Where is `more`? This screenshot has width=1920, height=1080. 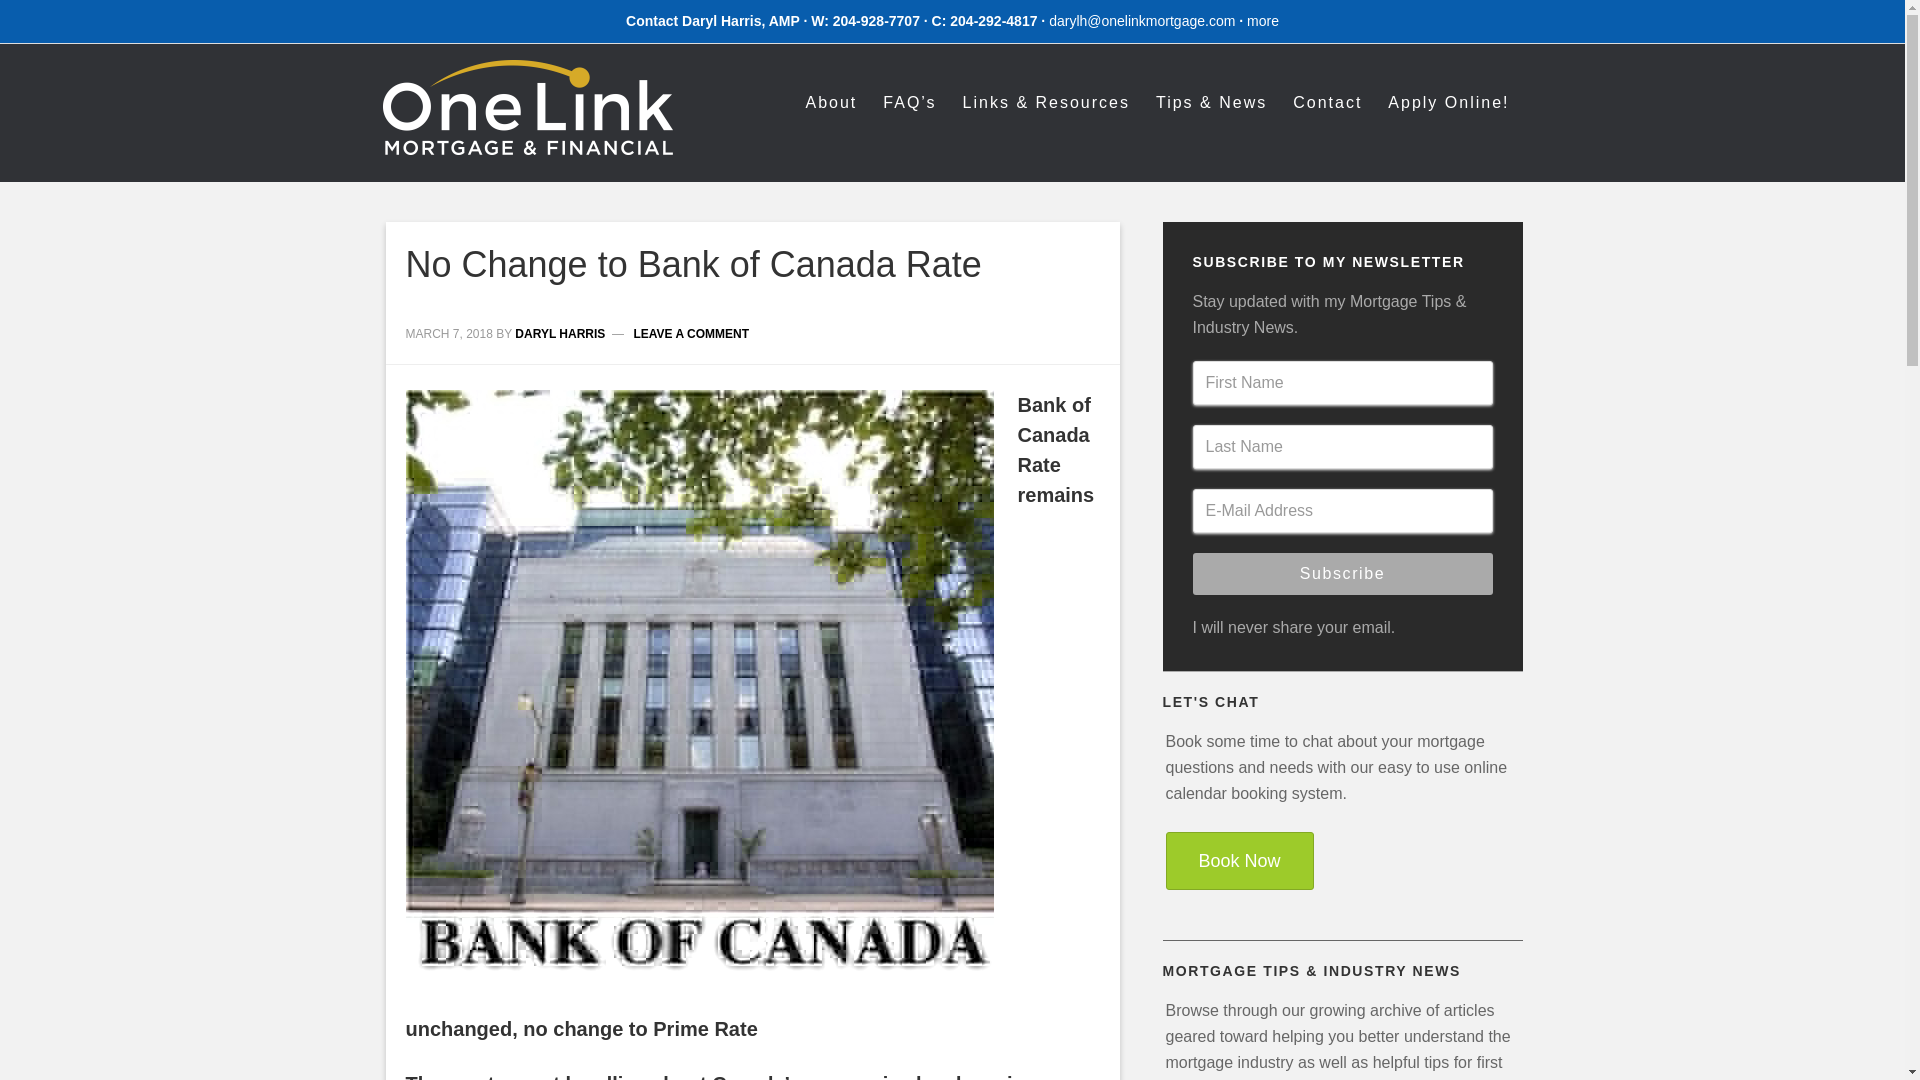
more is located at coordinates (1262, 20).